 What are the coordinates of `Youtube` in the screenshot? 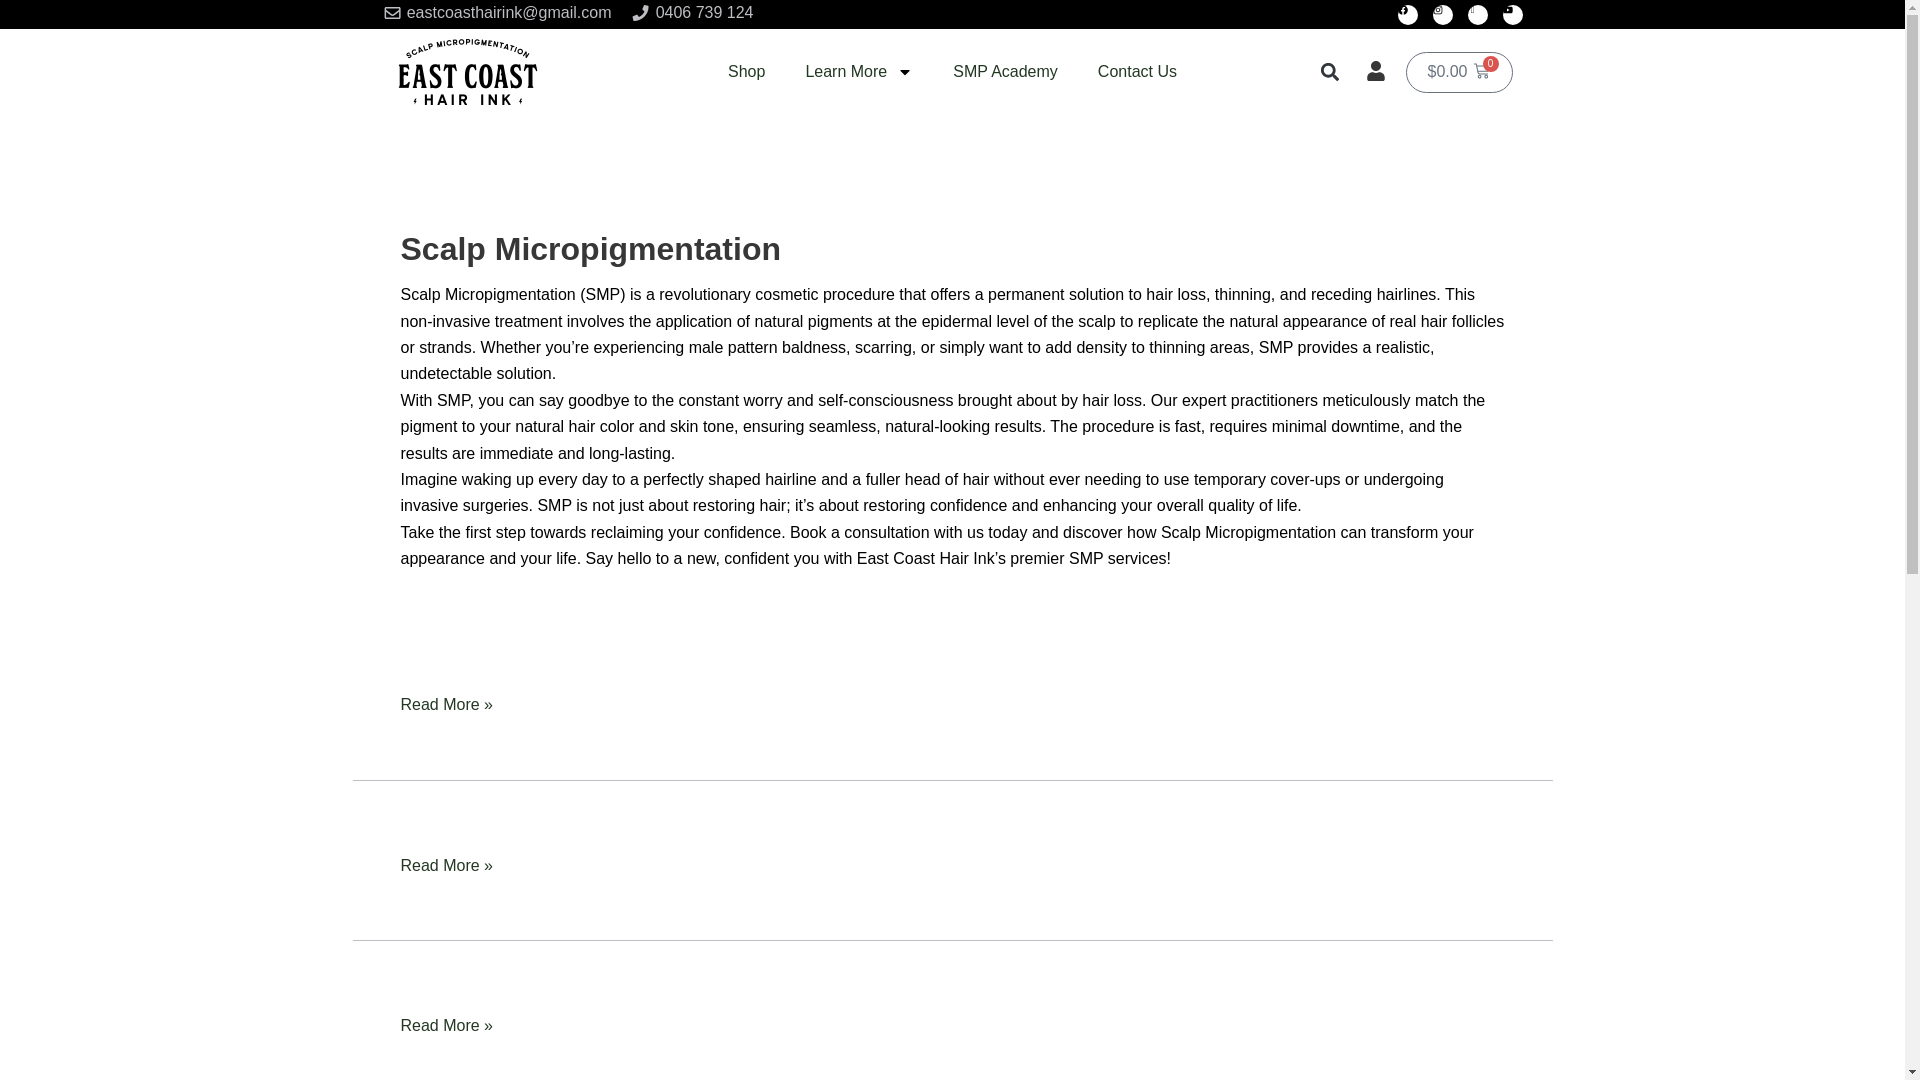 It's located at (1512, 14).